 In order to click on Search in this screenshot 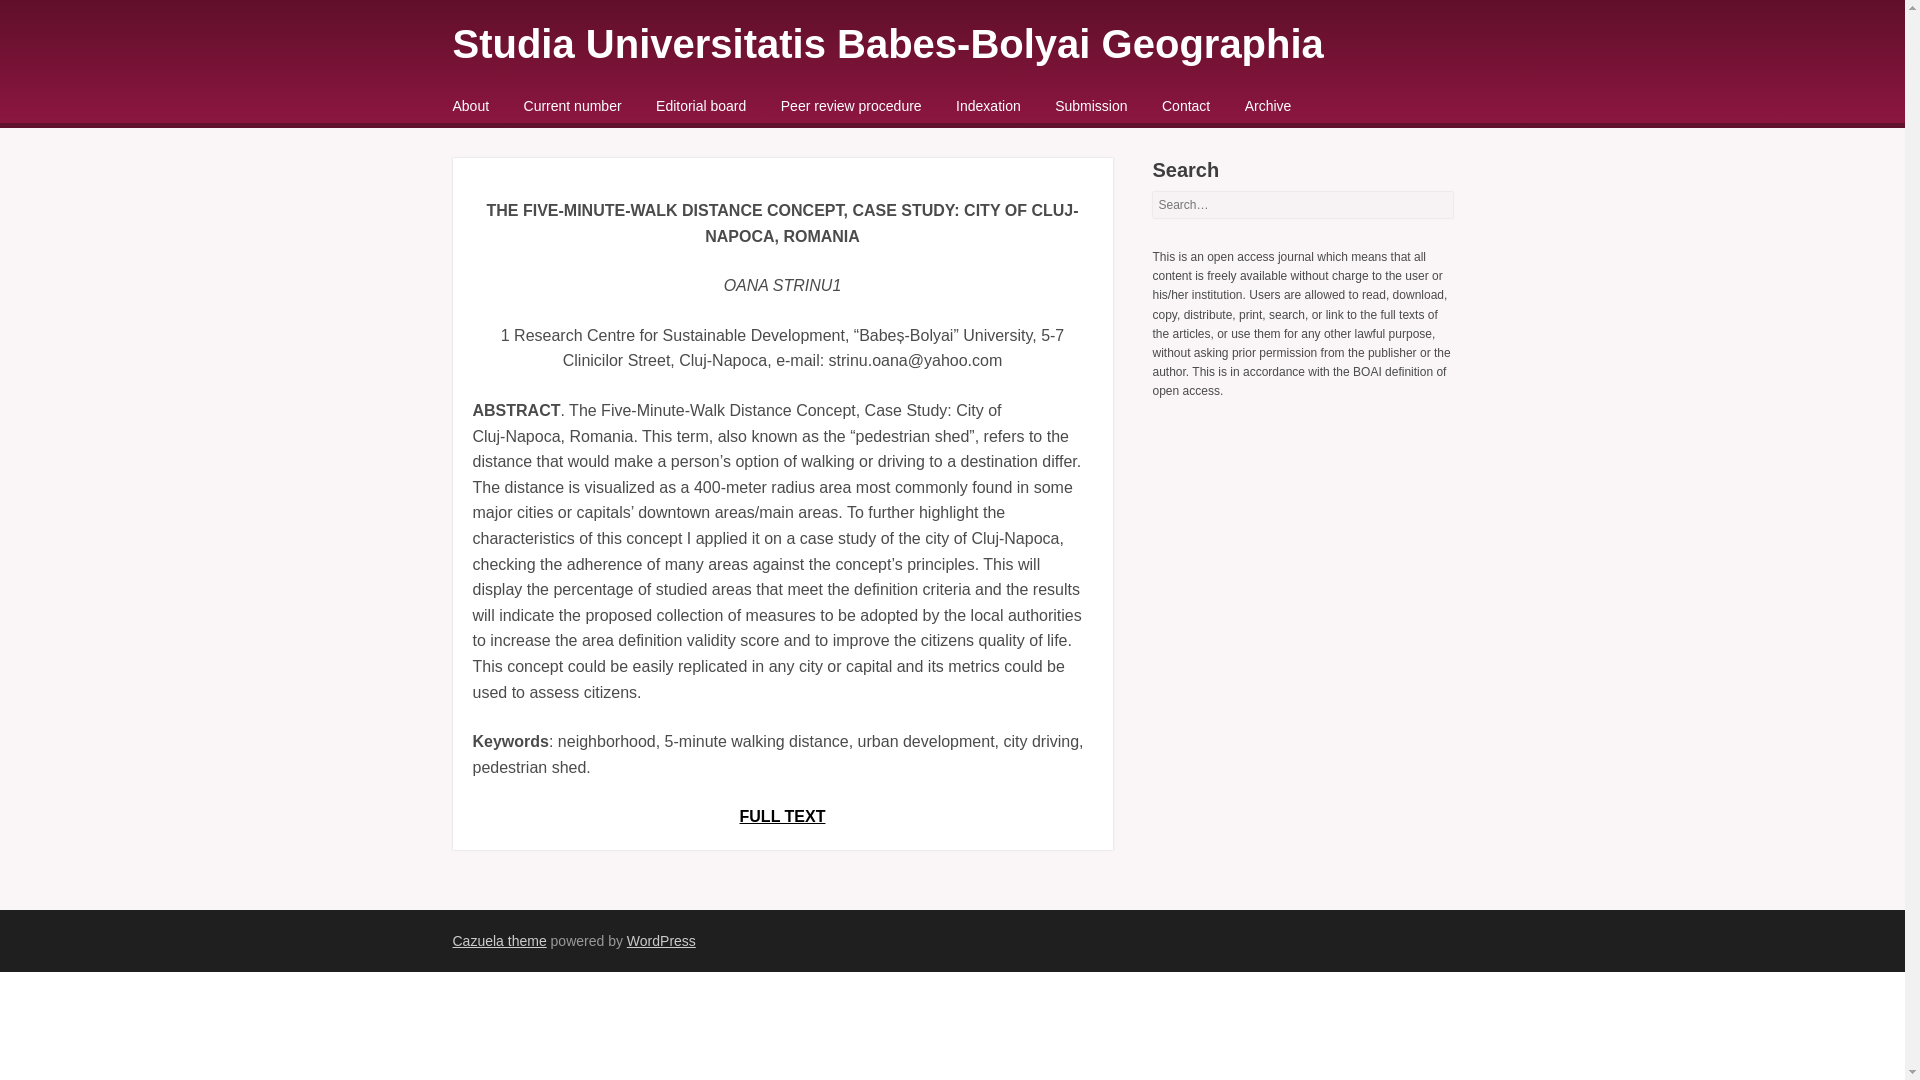, I will do `click(44, 23)`.